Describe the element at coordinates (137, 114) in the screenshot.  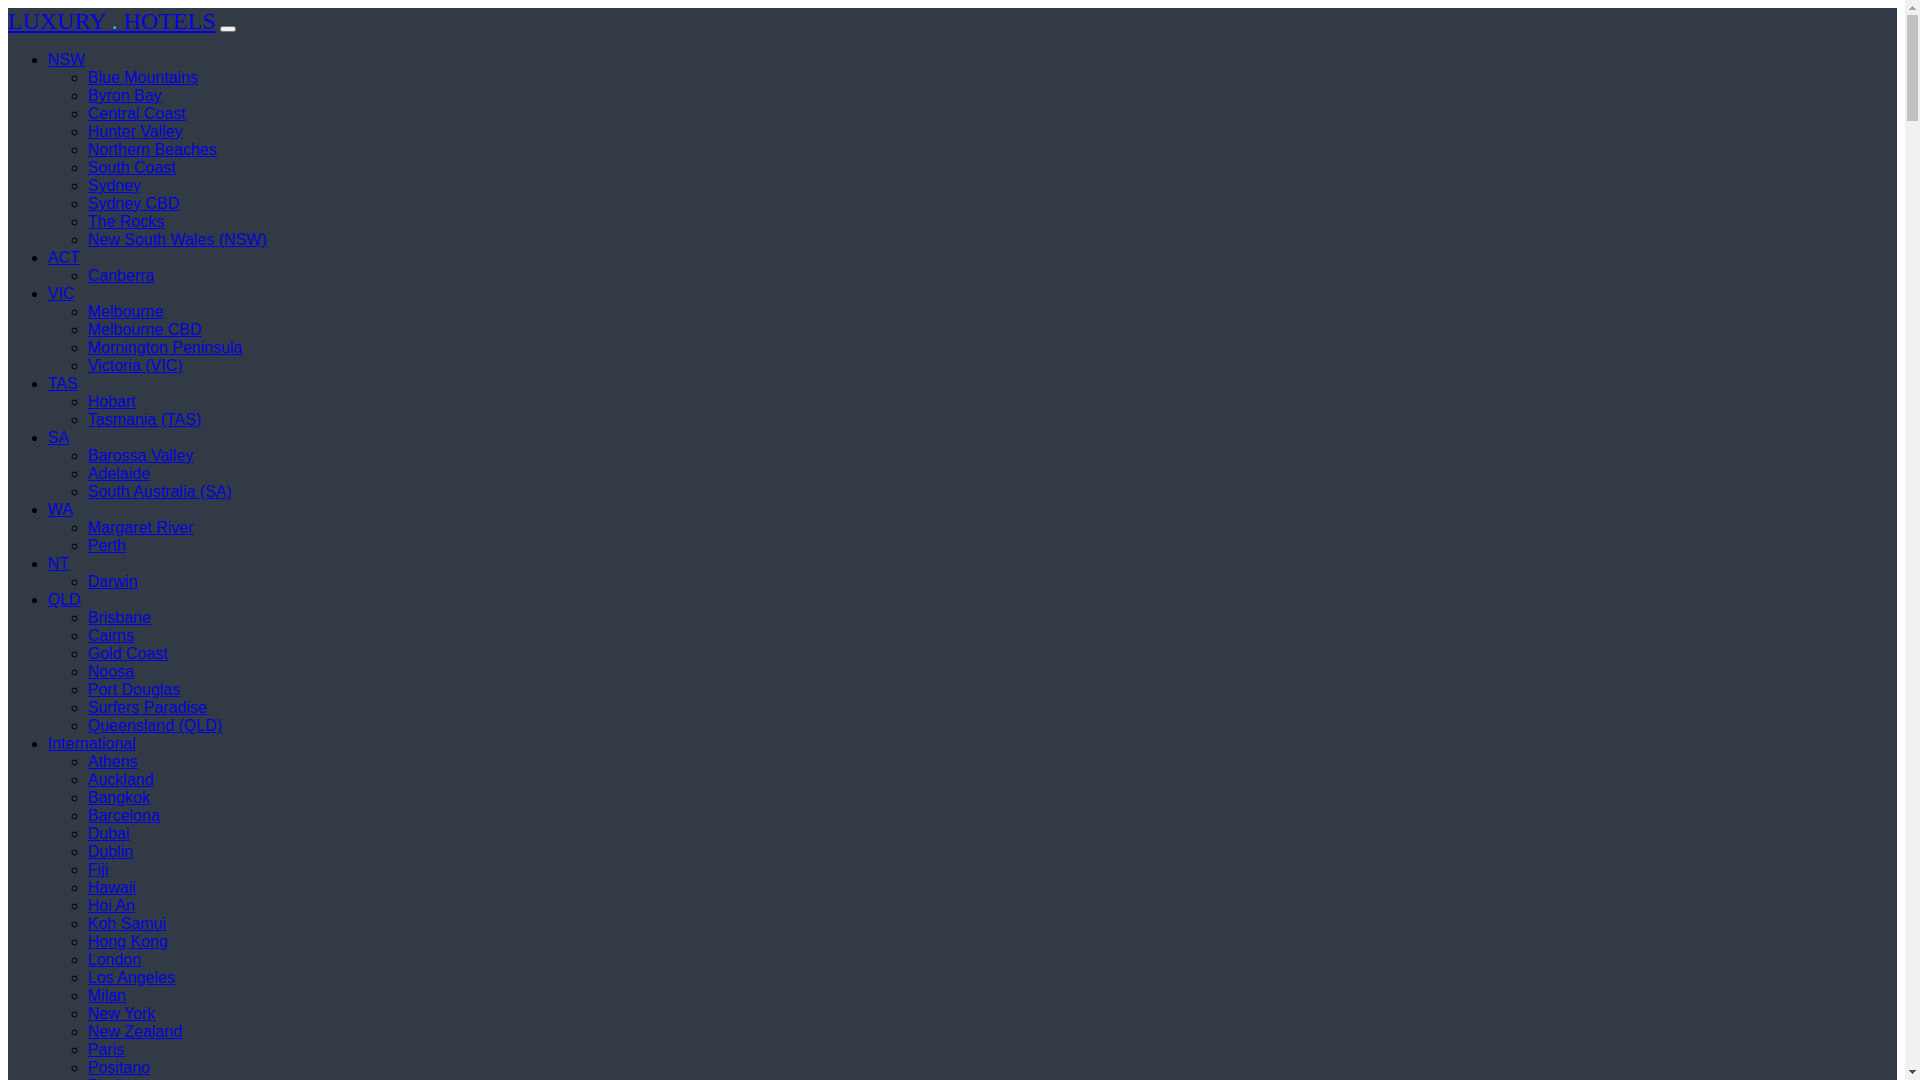
I see `Central Coast` at that location.